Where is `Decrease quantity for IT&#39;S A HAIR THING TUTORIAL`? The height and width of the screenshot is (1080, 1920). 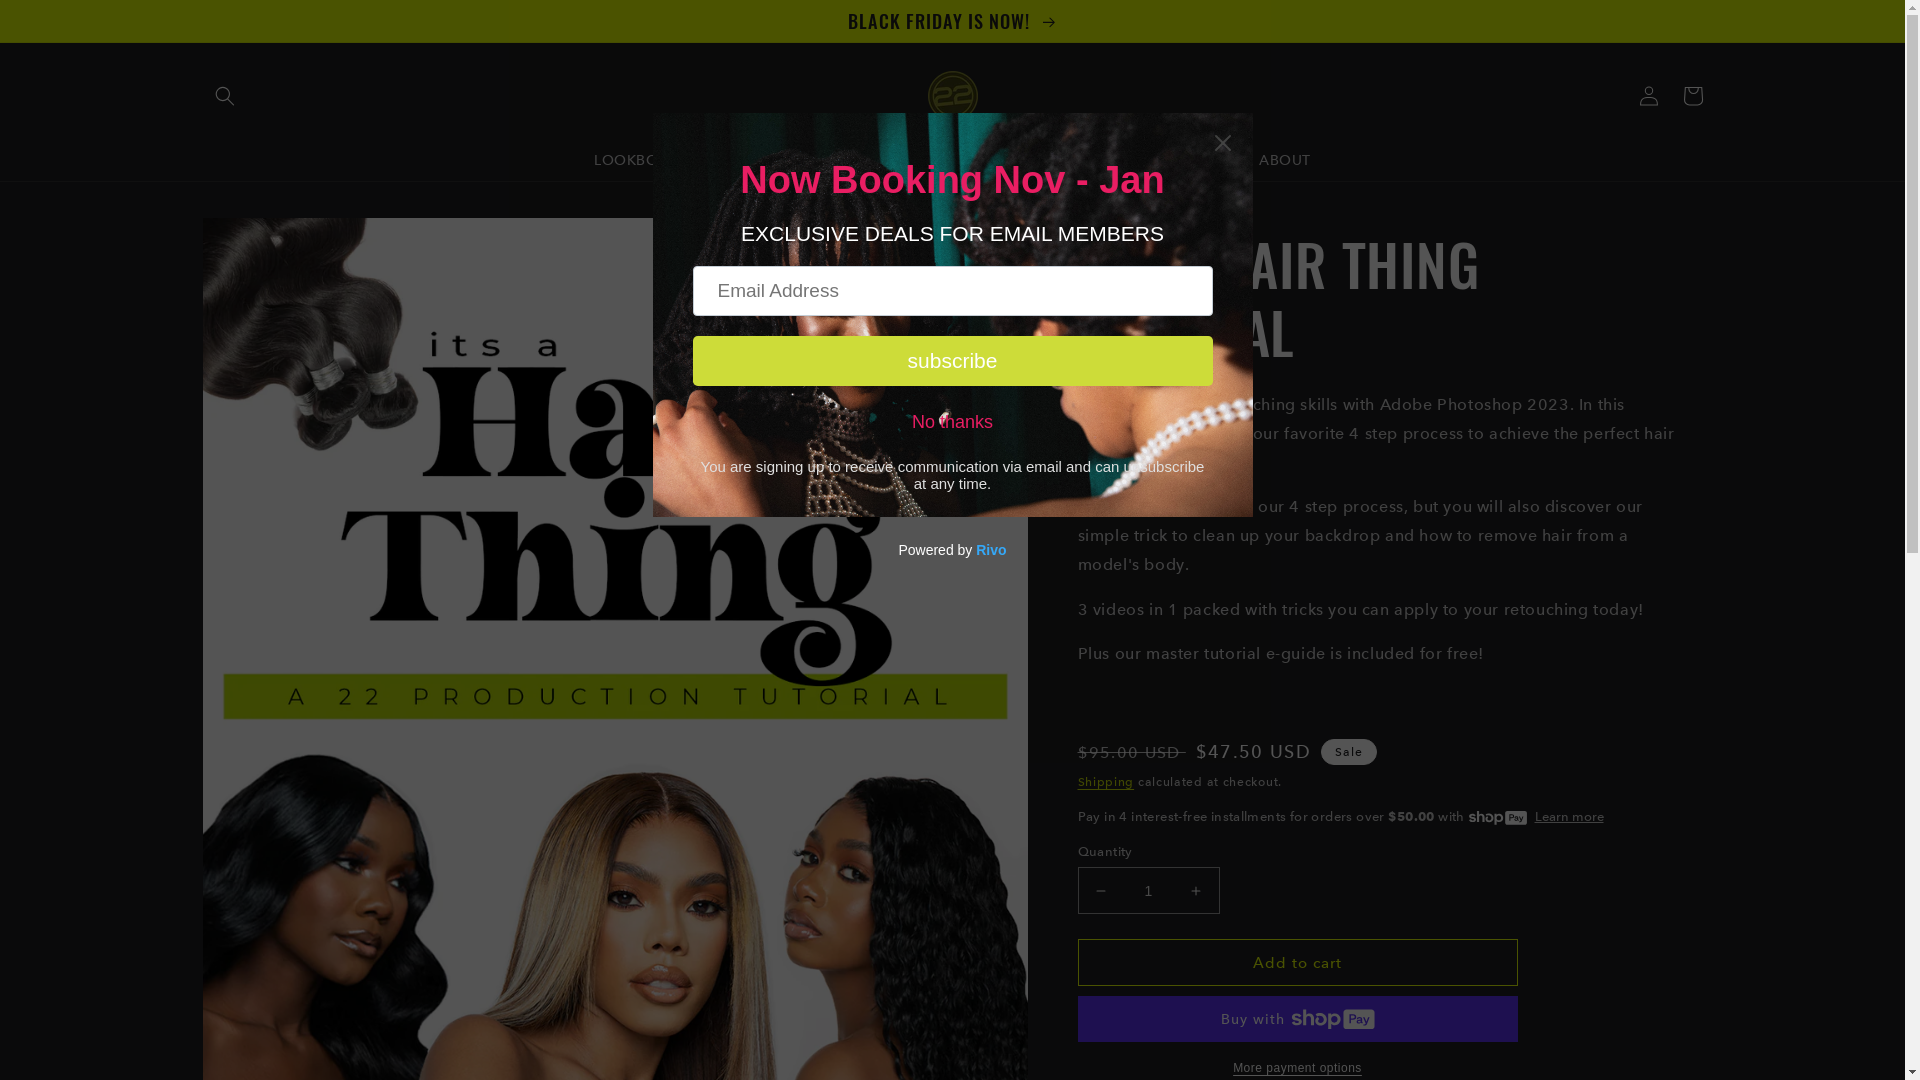
Decrease quantity for IT&#39;S A HAIR THING TUTORIAL is located at coordinates (1100, 890).